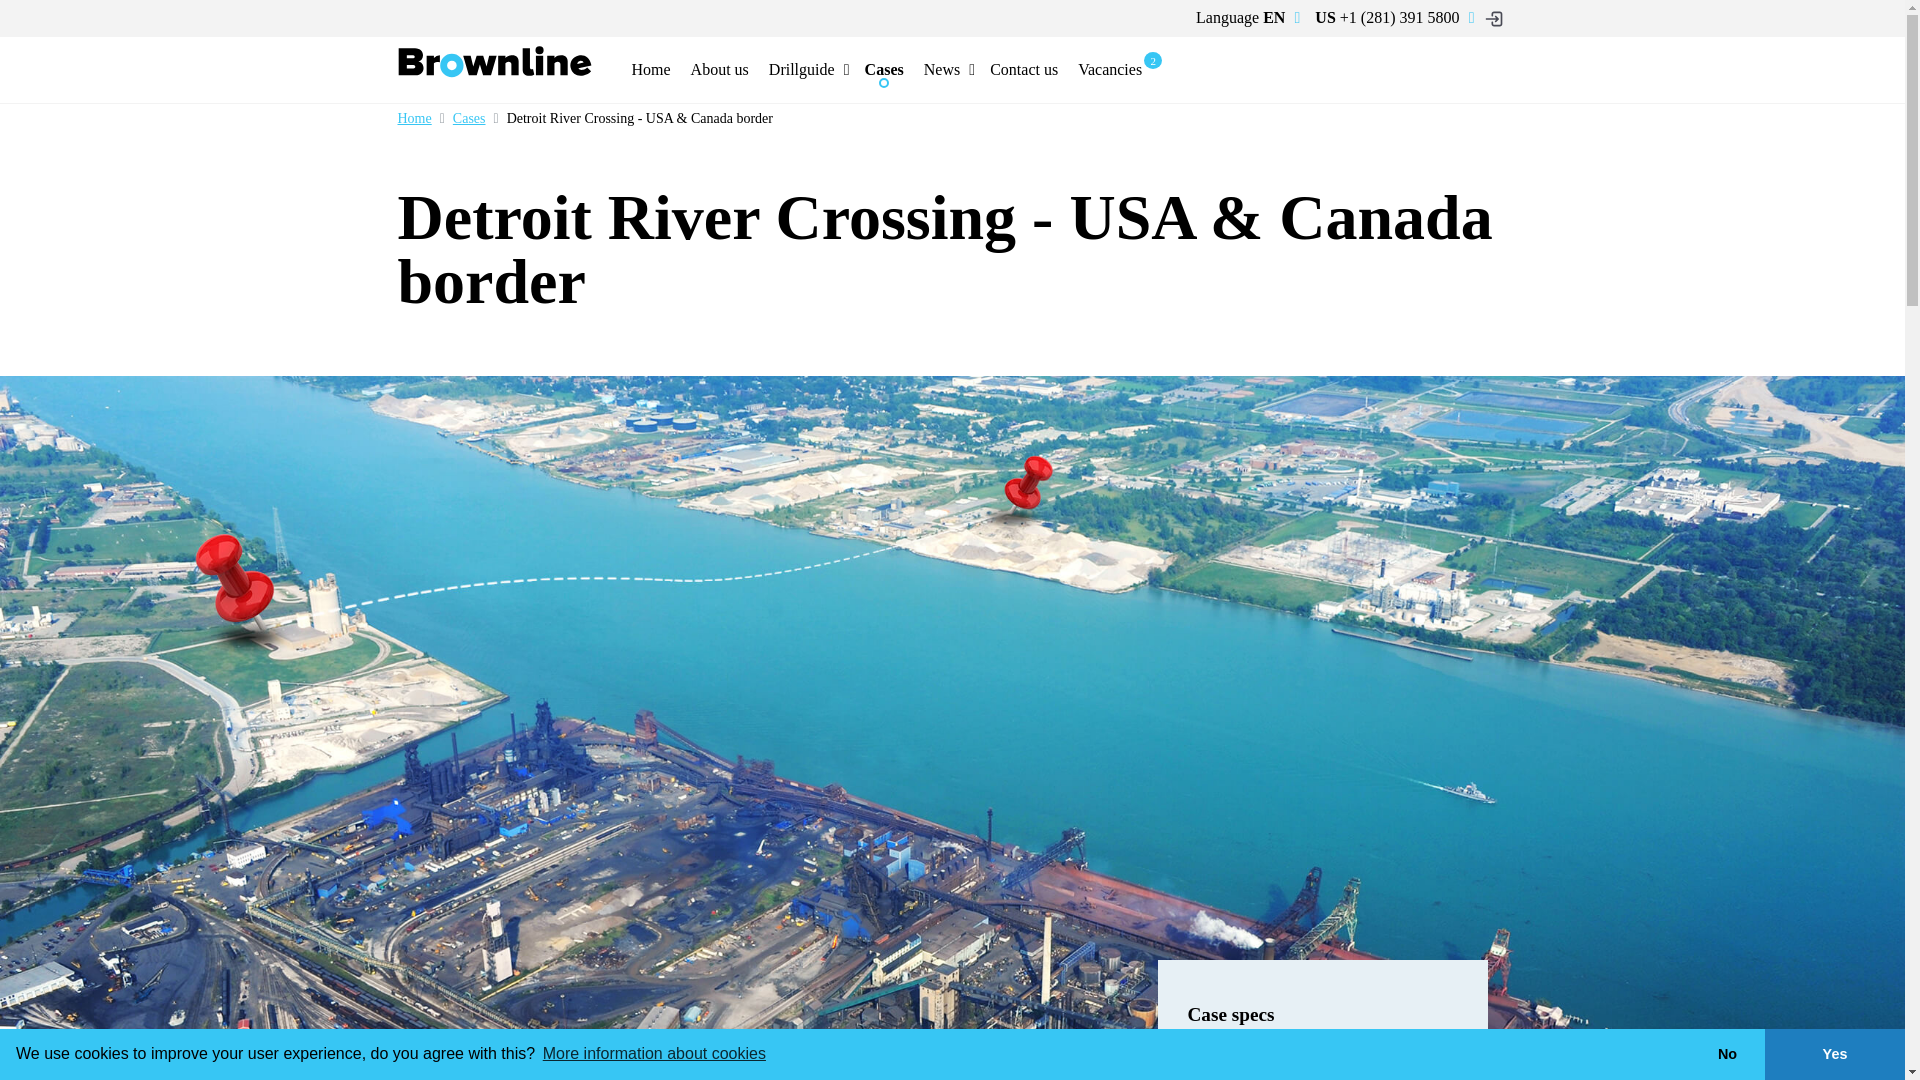 The width and height of the screenshot is (1920, 1080). Describe the element at coordinates (884, 69) in the screenshot. I see `Cases` at that location.